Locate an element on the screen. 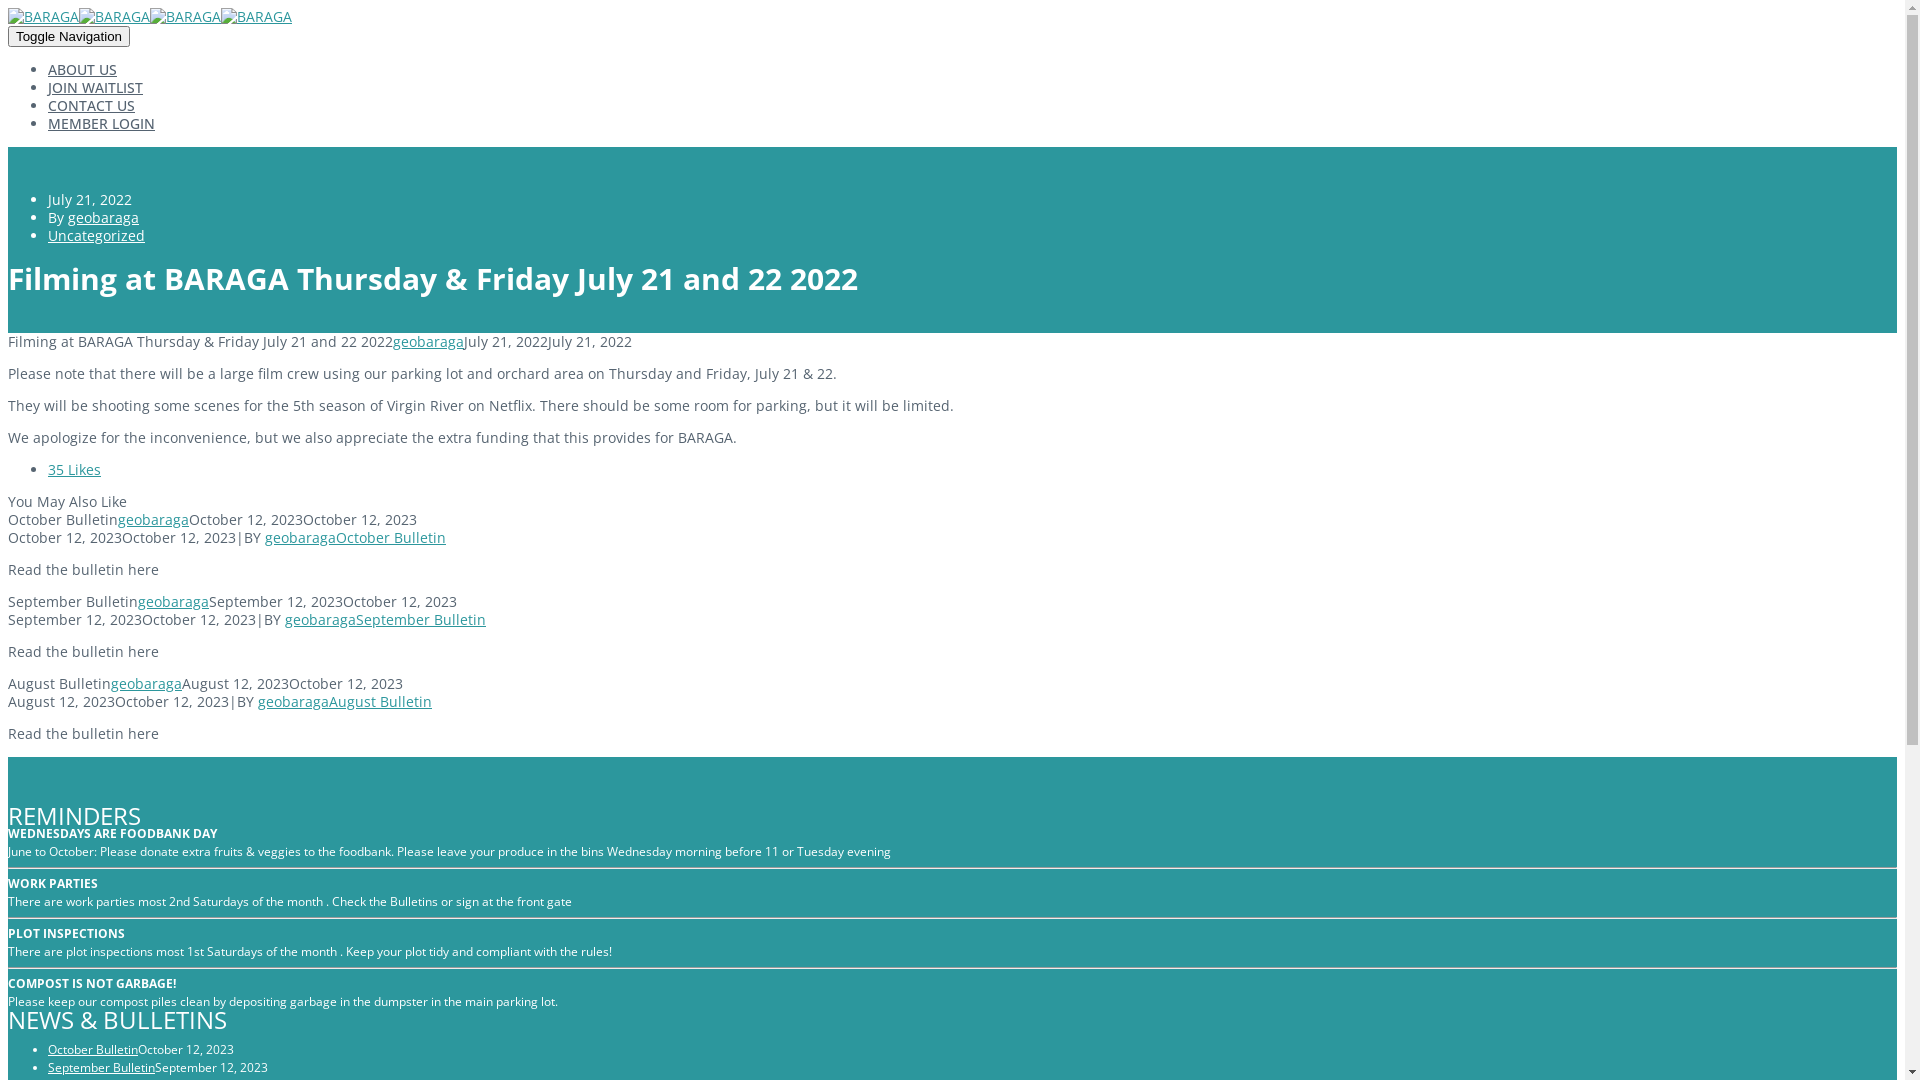 The image size is (1920, 1080). Uncategorized is located at coordinates (96, 236).